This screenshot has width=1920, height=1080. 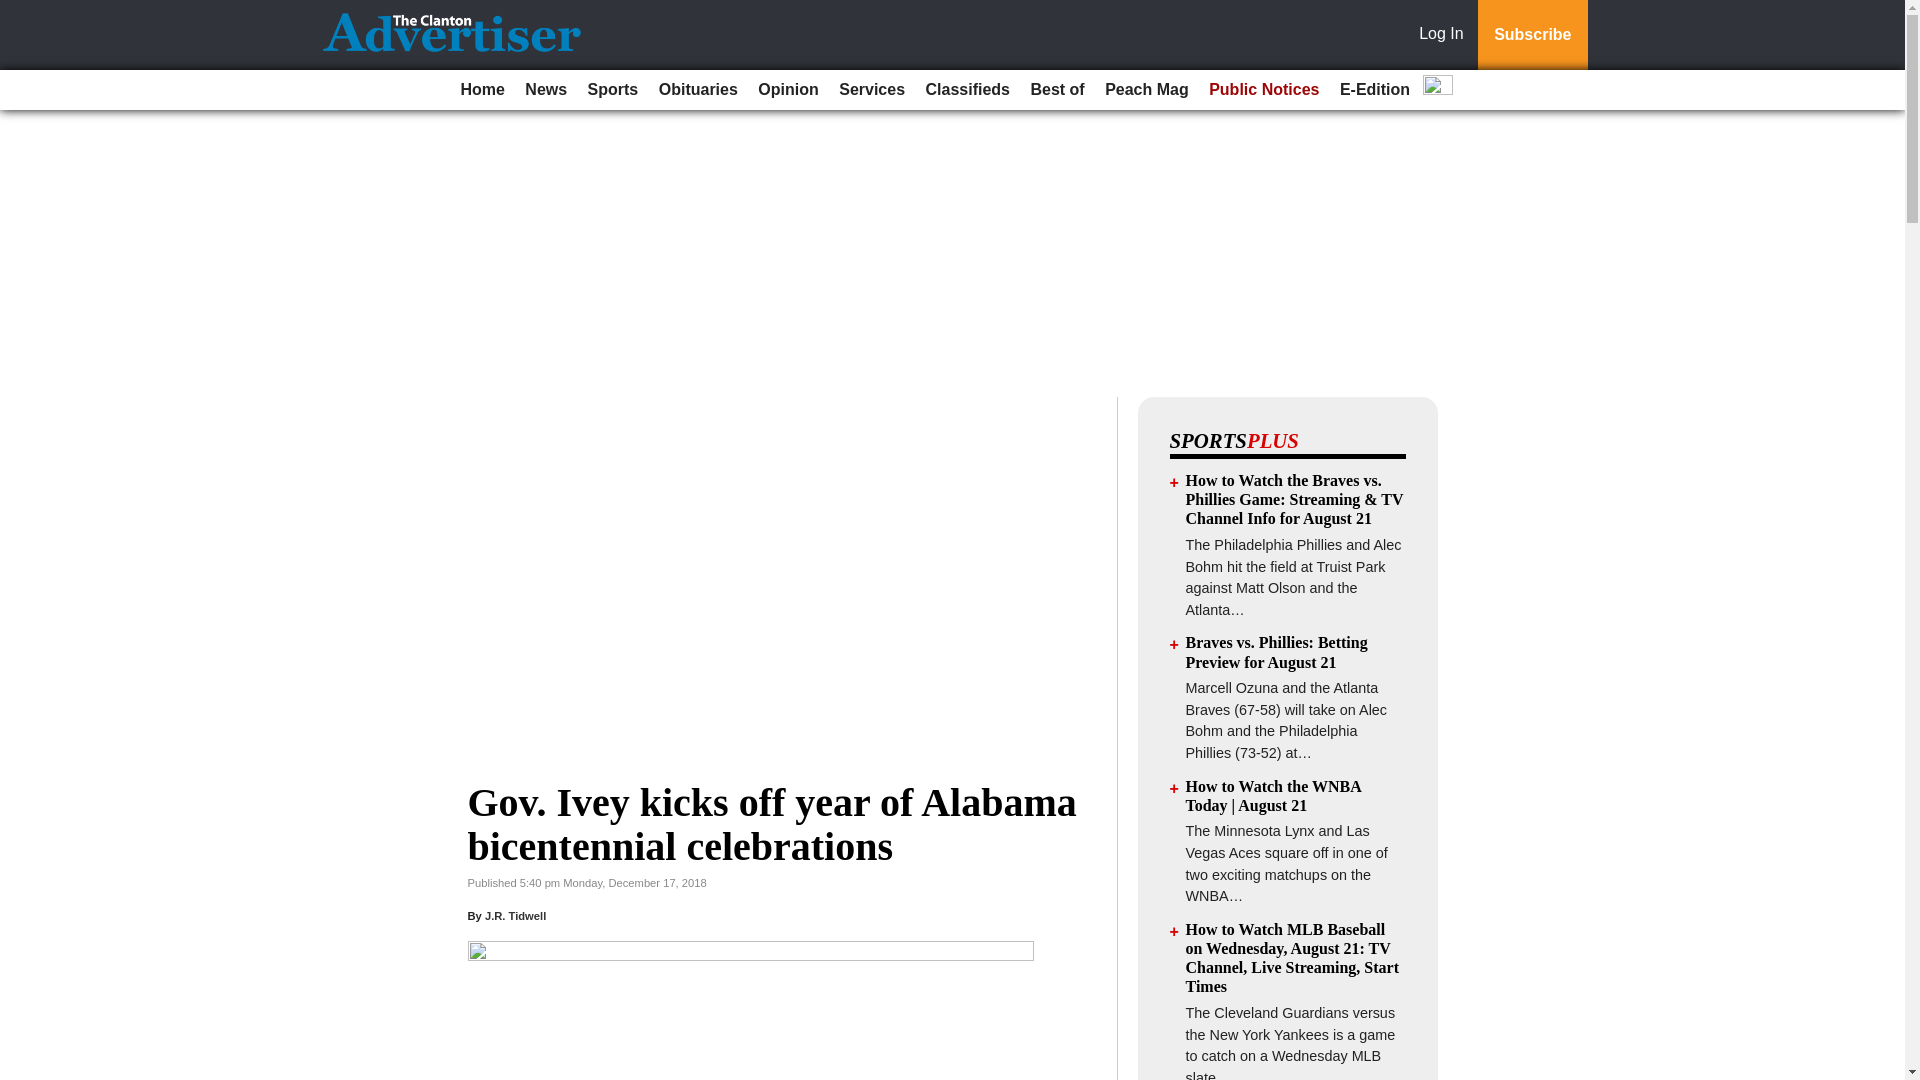 What do you see at coordinates (1375, 90) in the screenshot?
I see `E-Edition` at bounding box center [1375, 90].